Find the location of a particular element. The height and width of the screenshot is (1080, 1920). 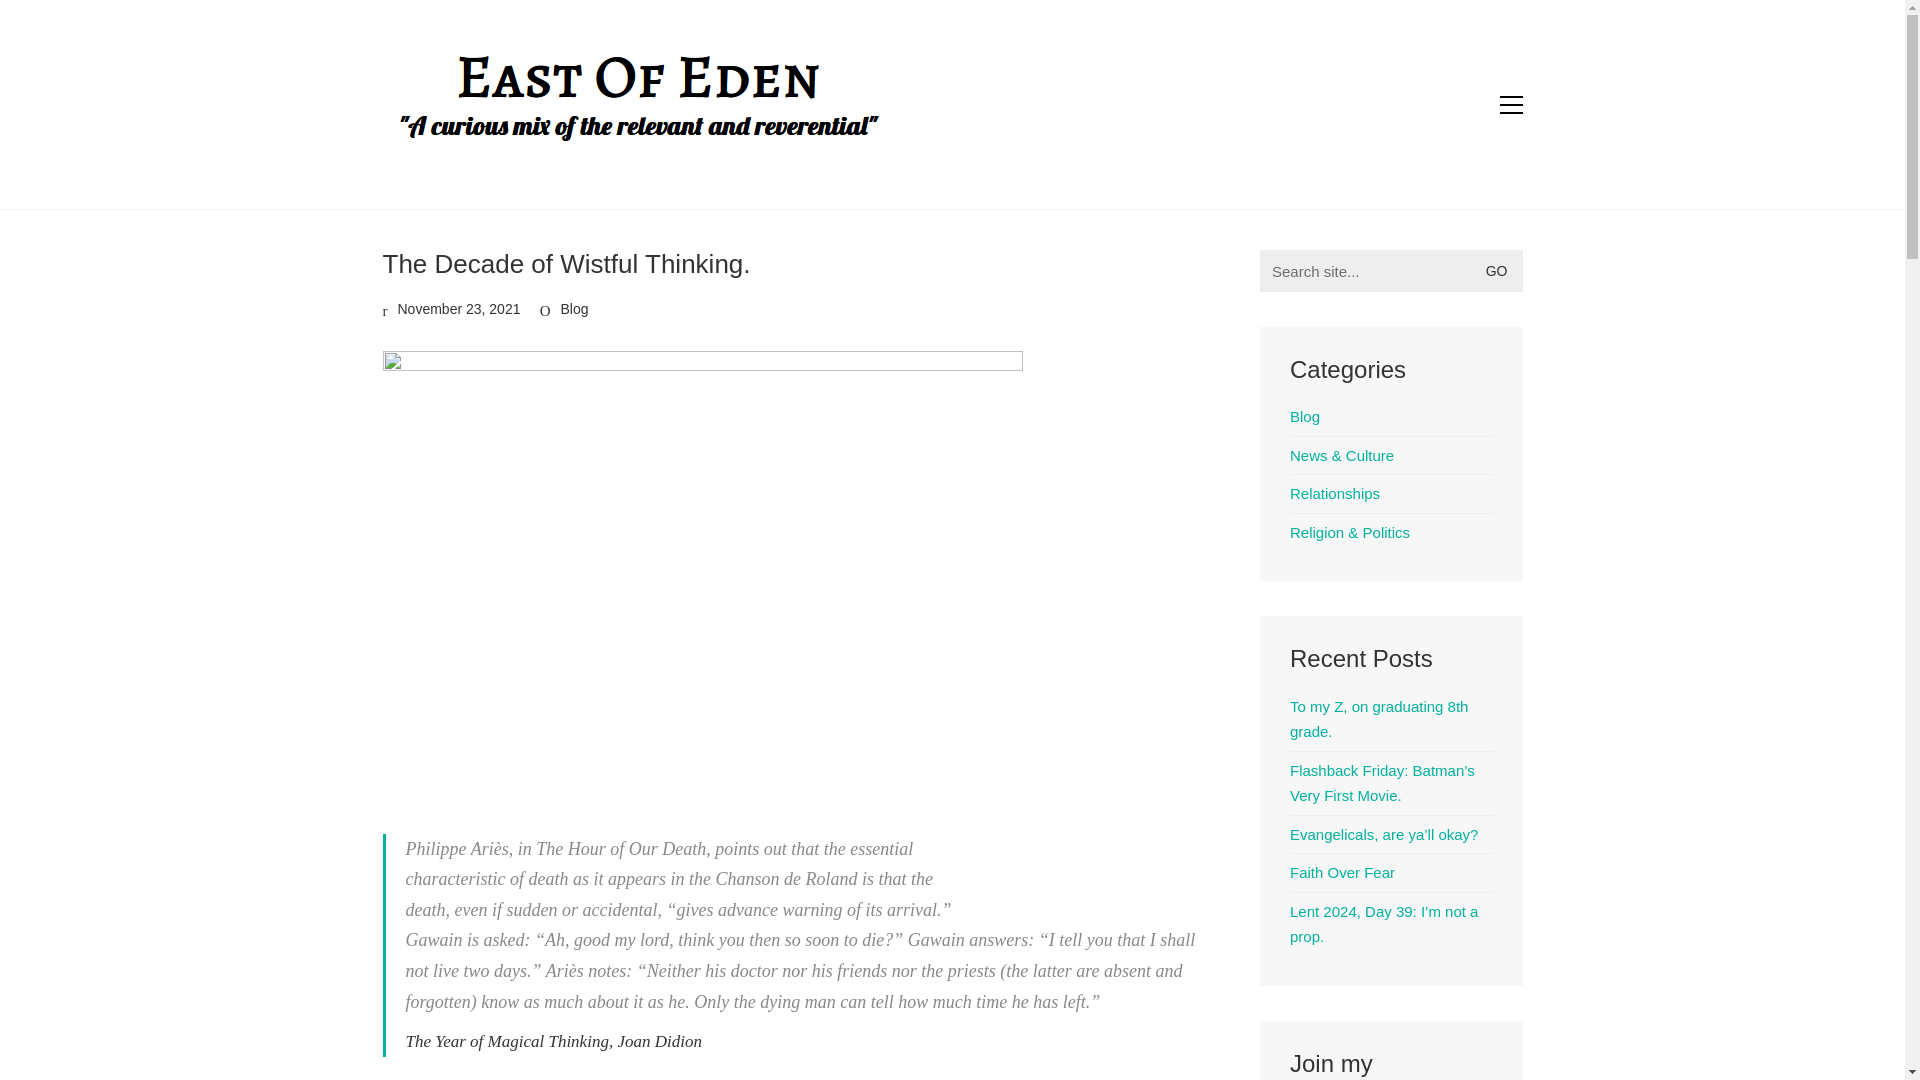

Blog is located at coordinates (1305, 416).